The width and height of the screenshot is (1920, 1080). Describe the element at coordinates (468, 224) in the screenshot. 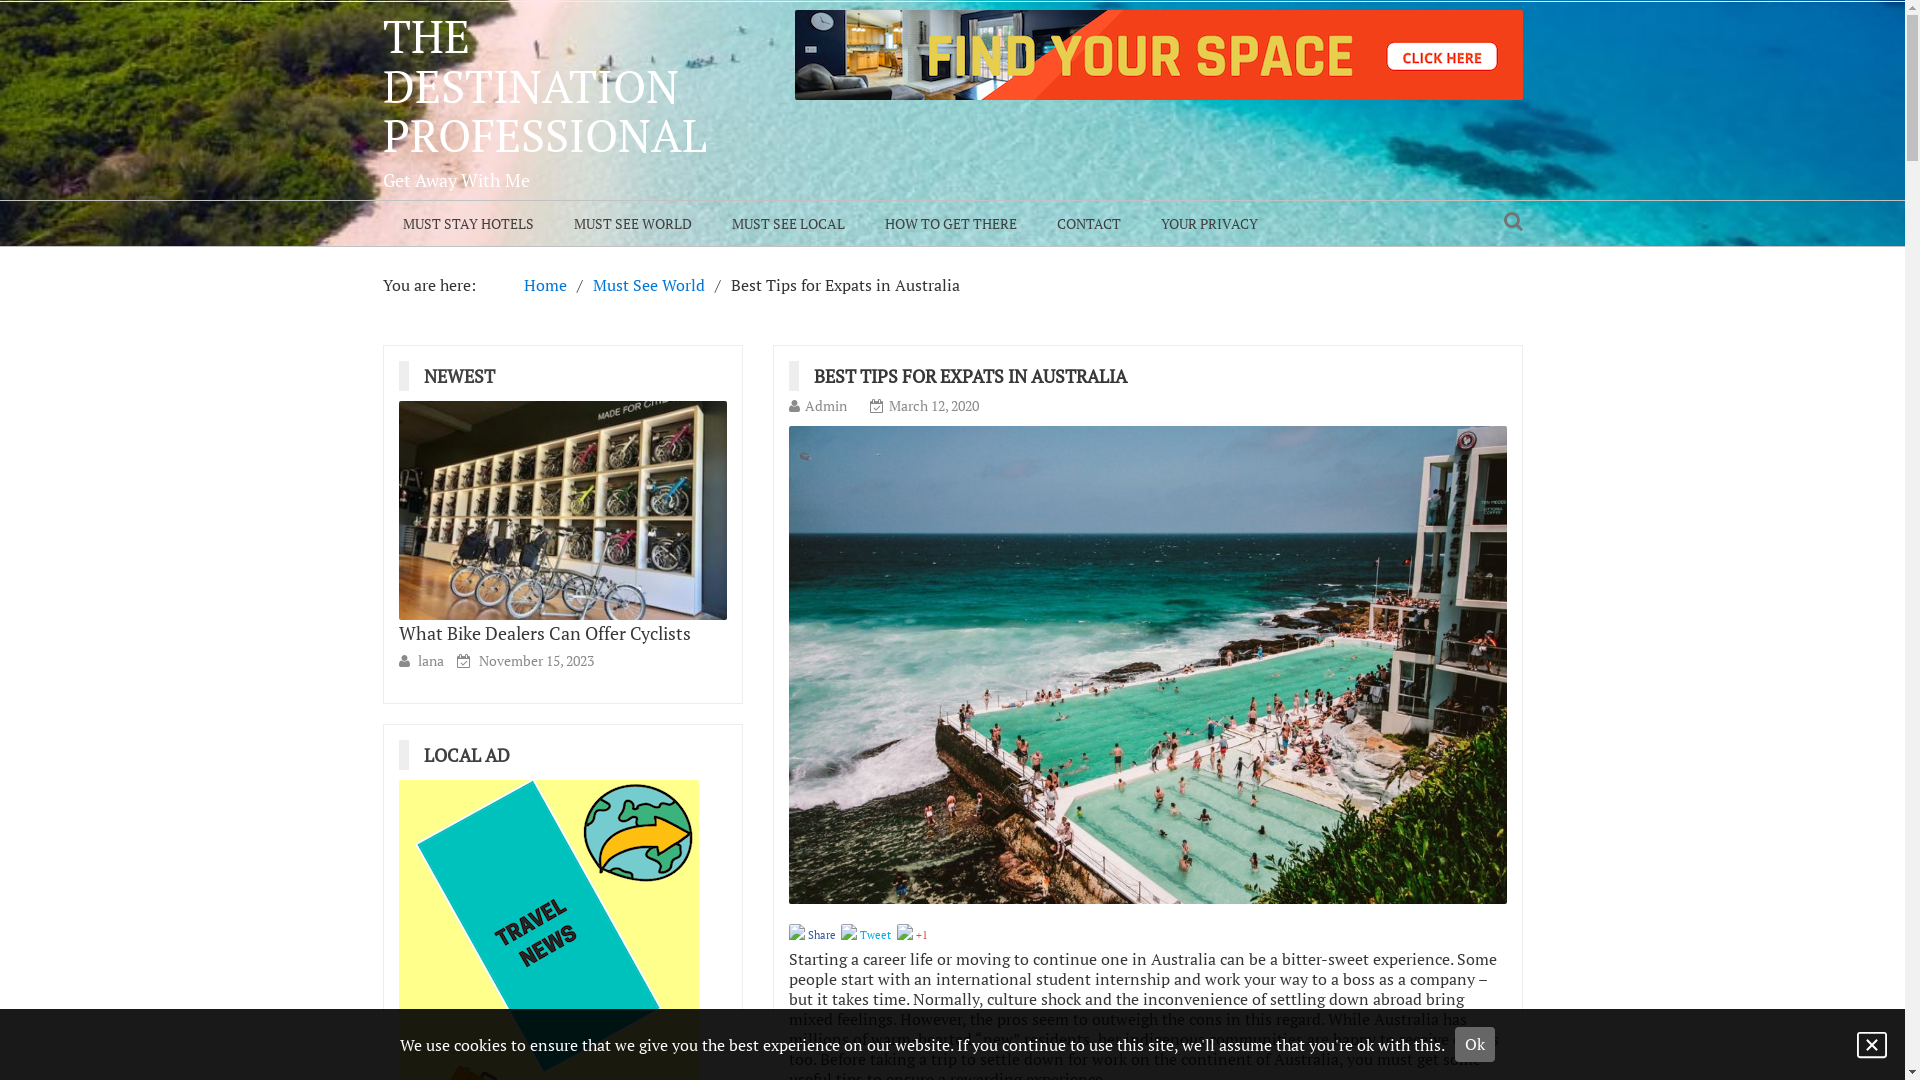

I see `MUST STAY HOTELS` at that location.